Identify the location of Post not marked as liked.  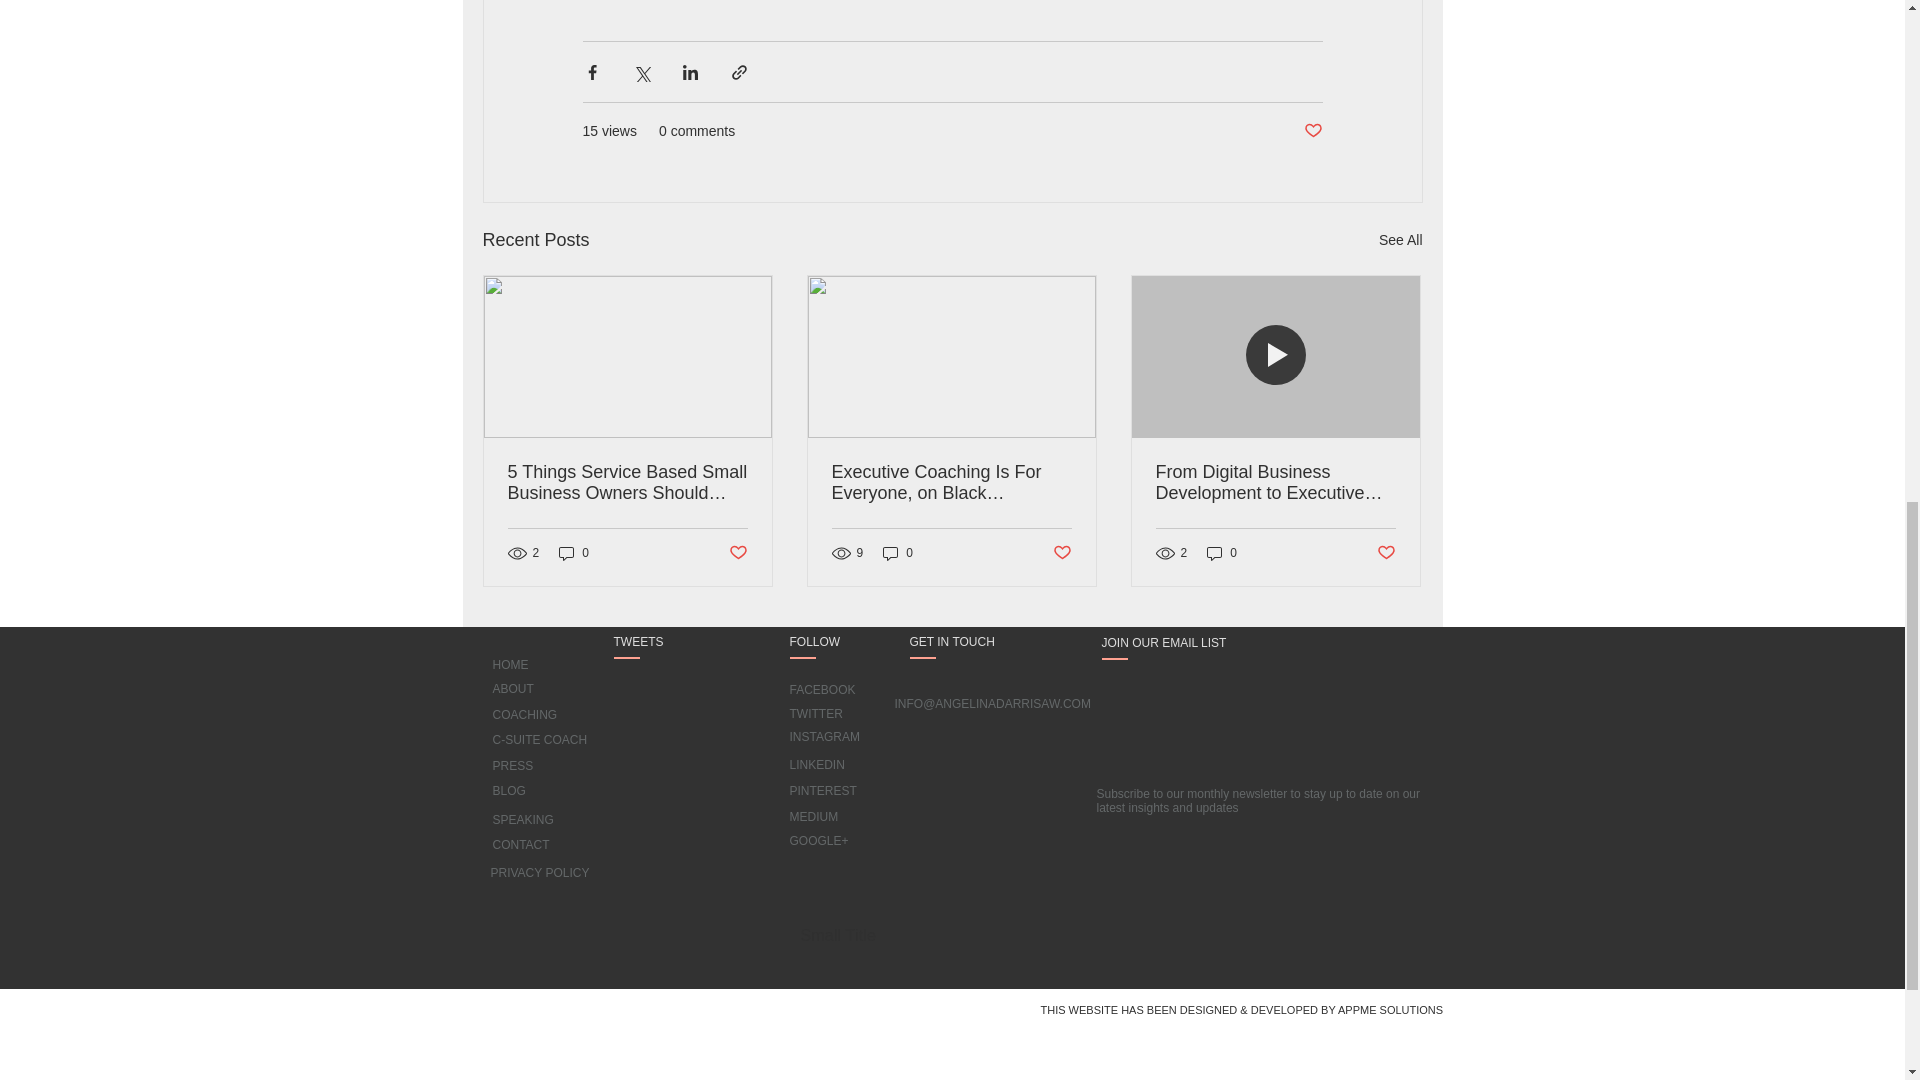
(736, 552).